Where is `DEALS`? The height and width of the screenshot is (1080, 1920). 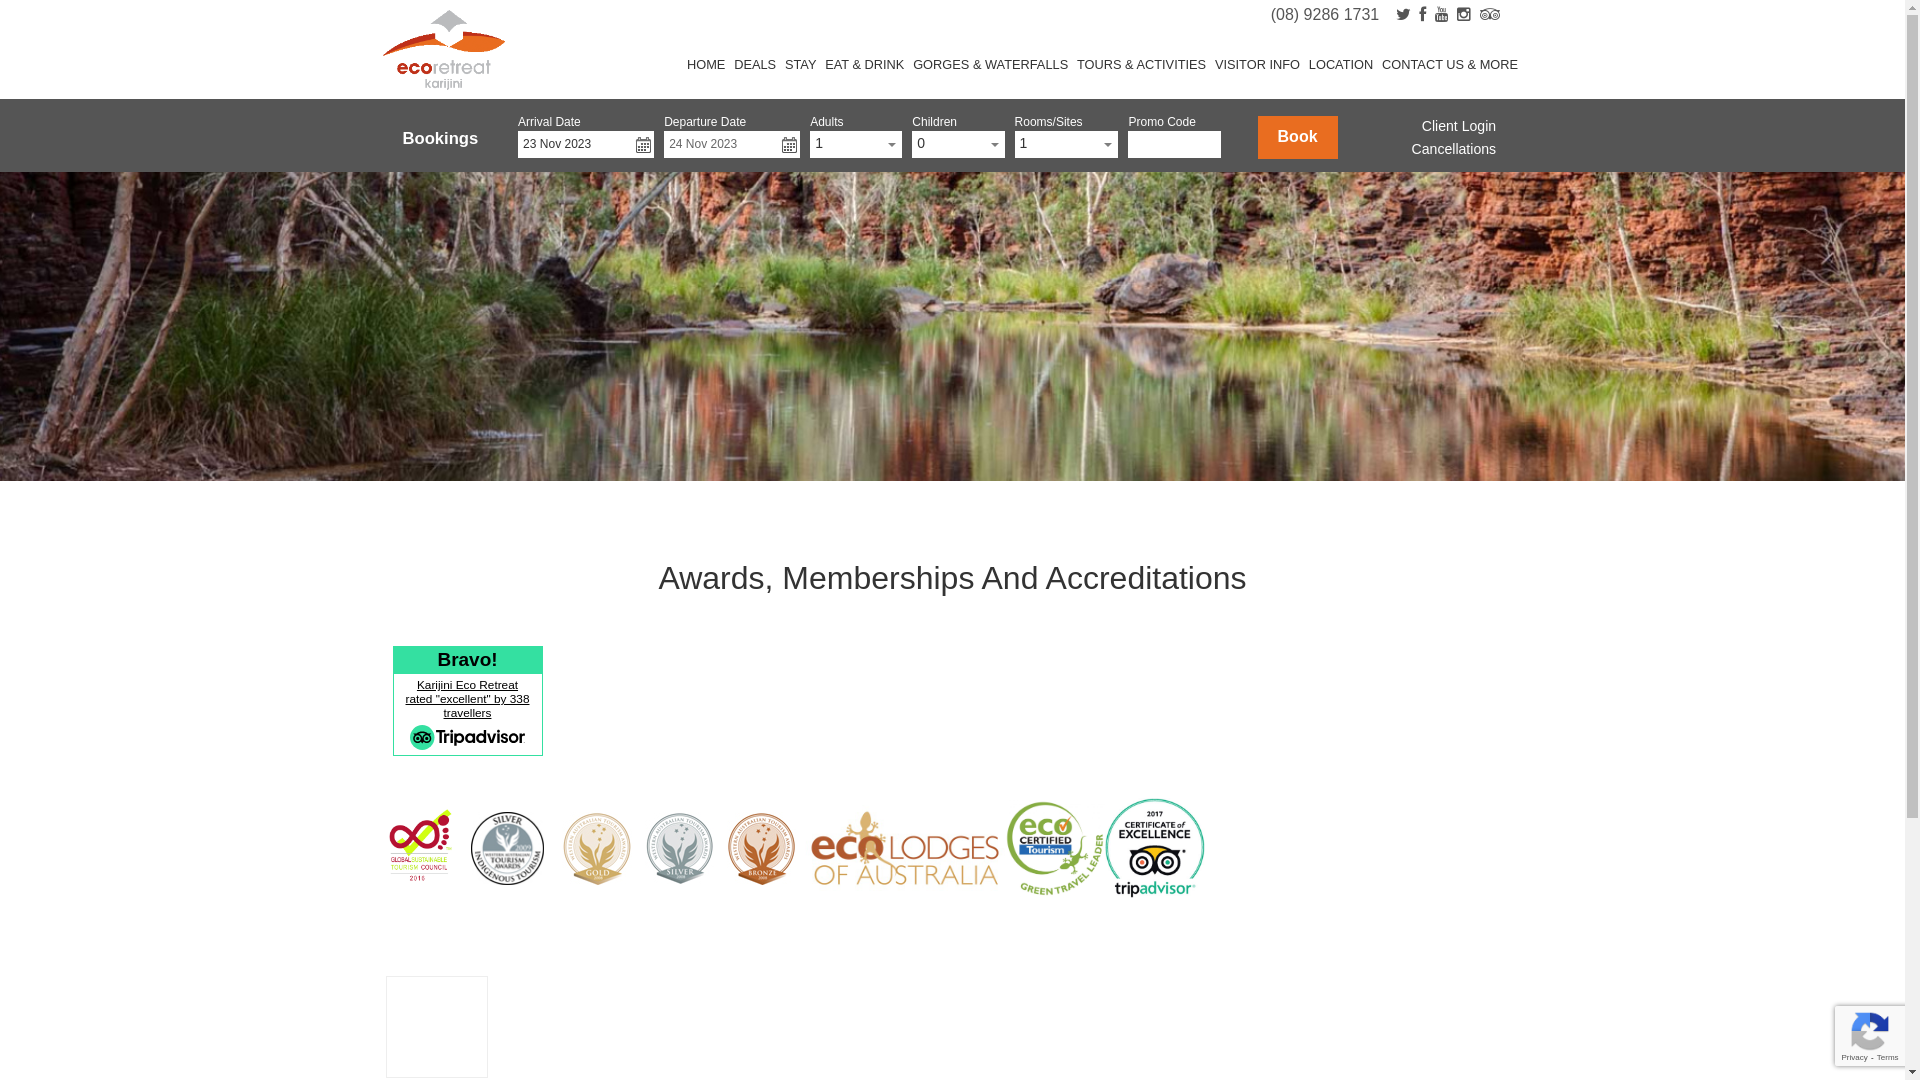
DEALS is located at coordinates (756, 64).